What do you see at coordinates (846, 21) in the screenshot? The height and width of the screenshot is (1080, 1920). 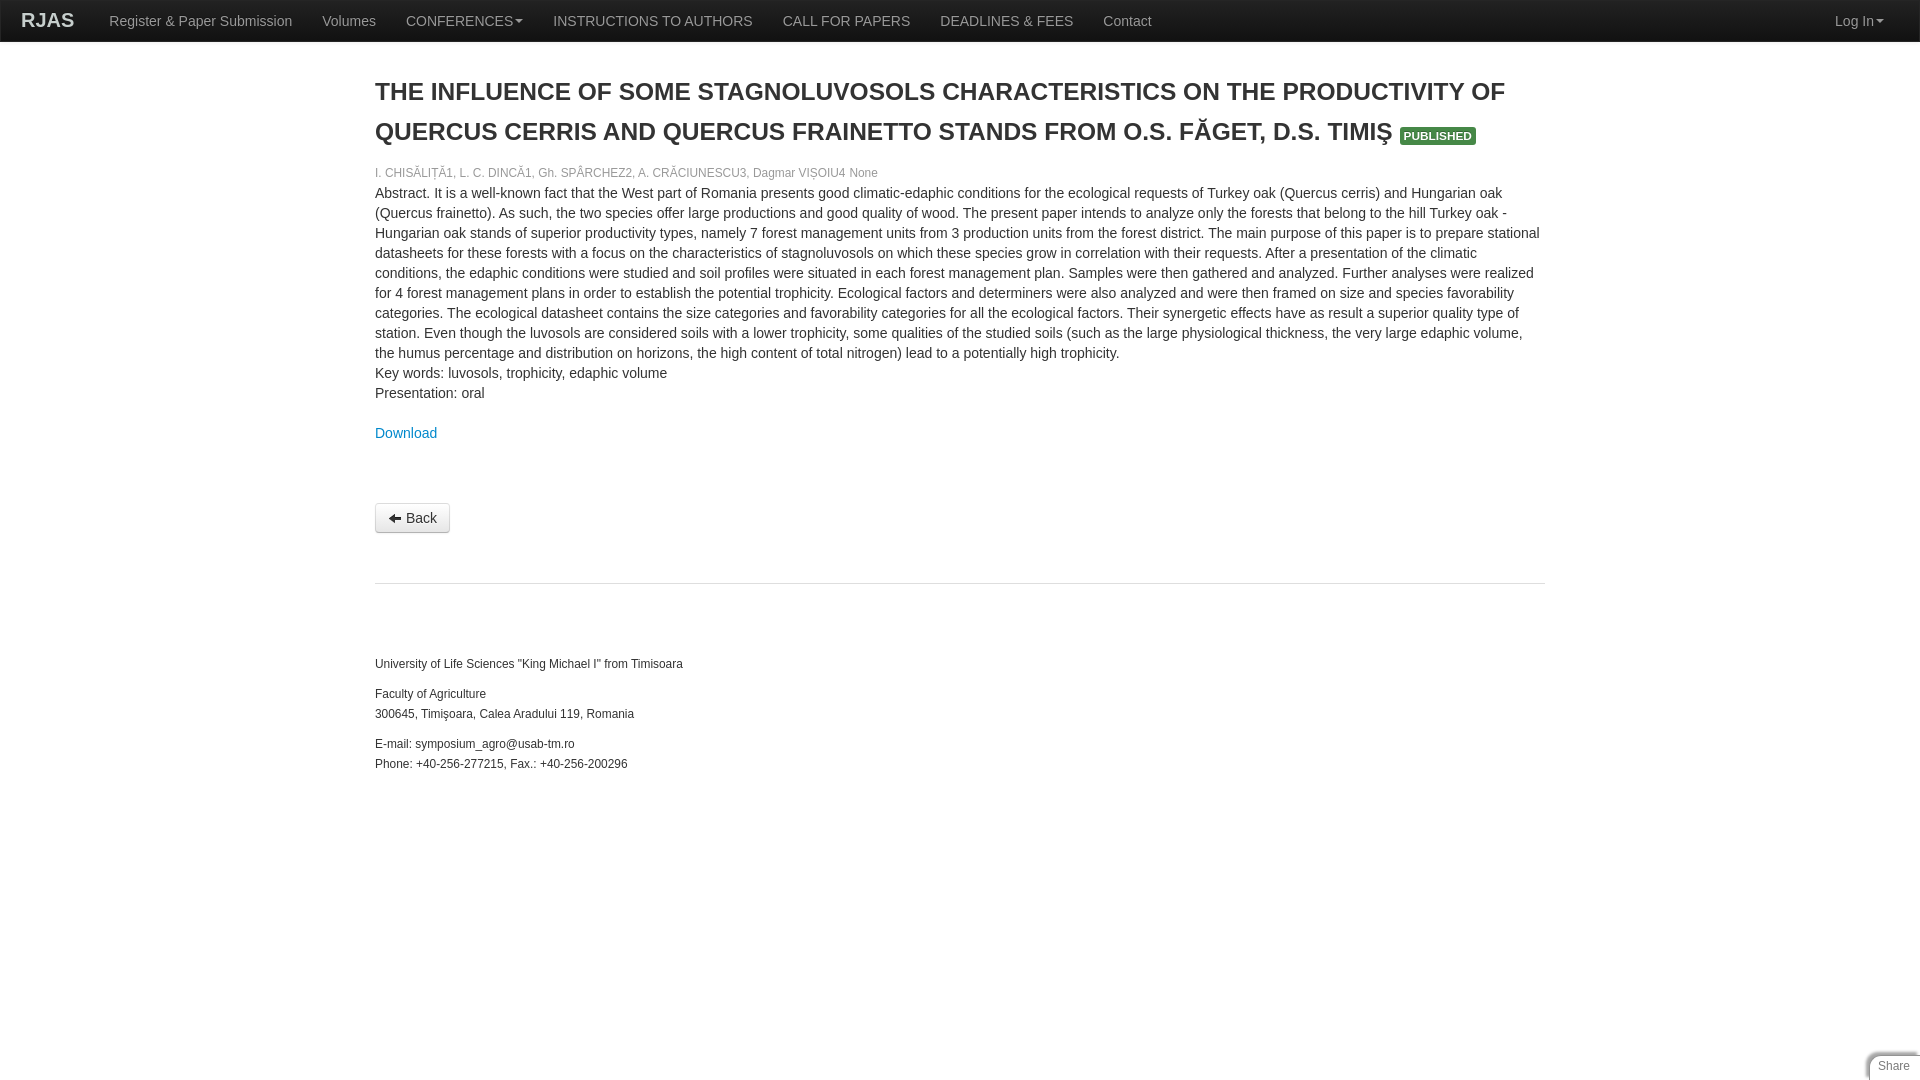 I see `CALL FOR PAPERS` at bounding box center [846, 21].